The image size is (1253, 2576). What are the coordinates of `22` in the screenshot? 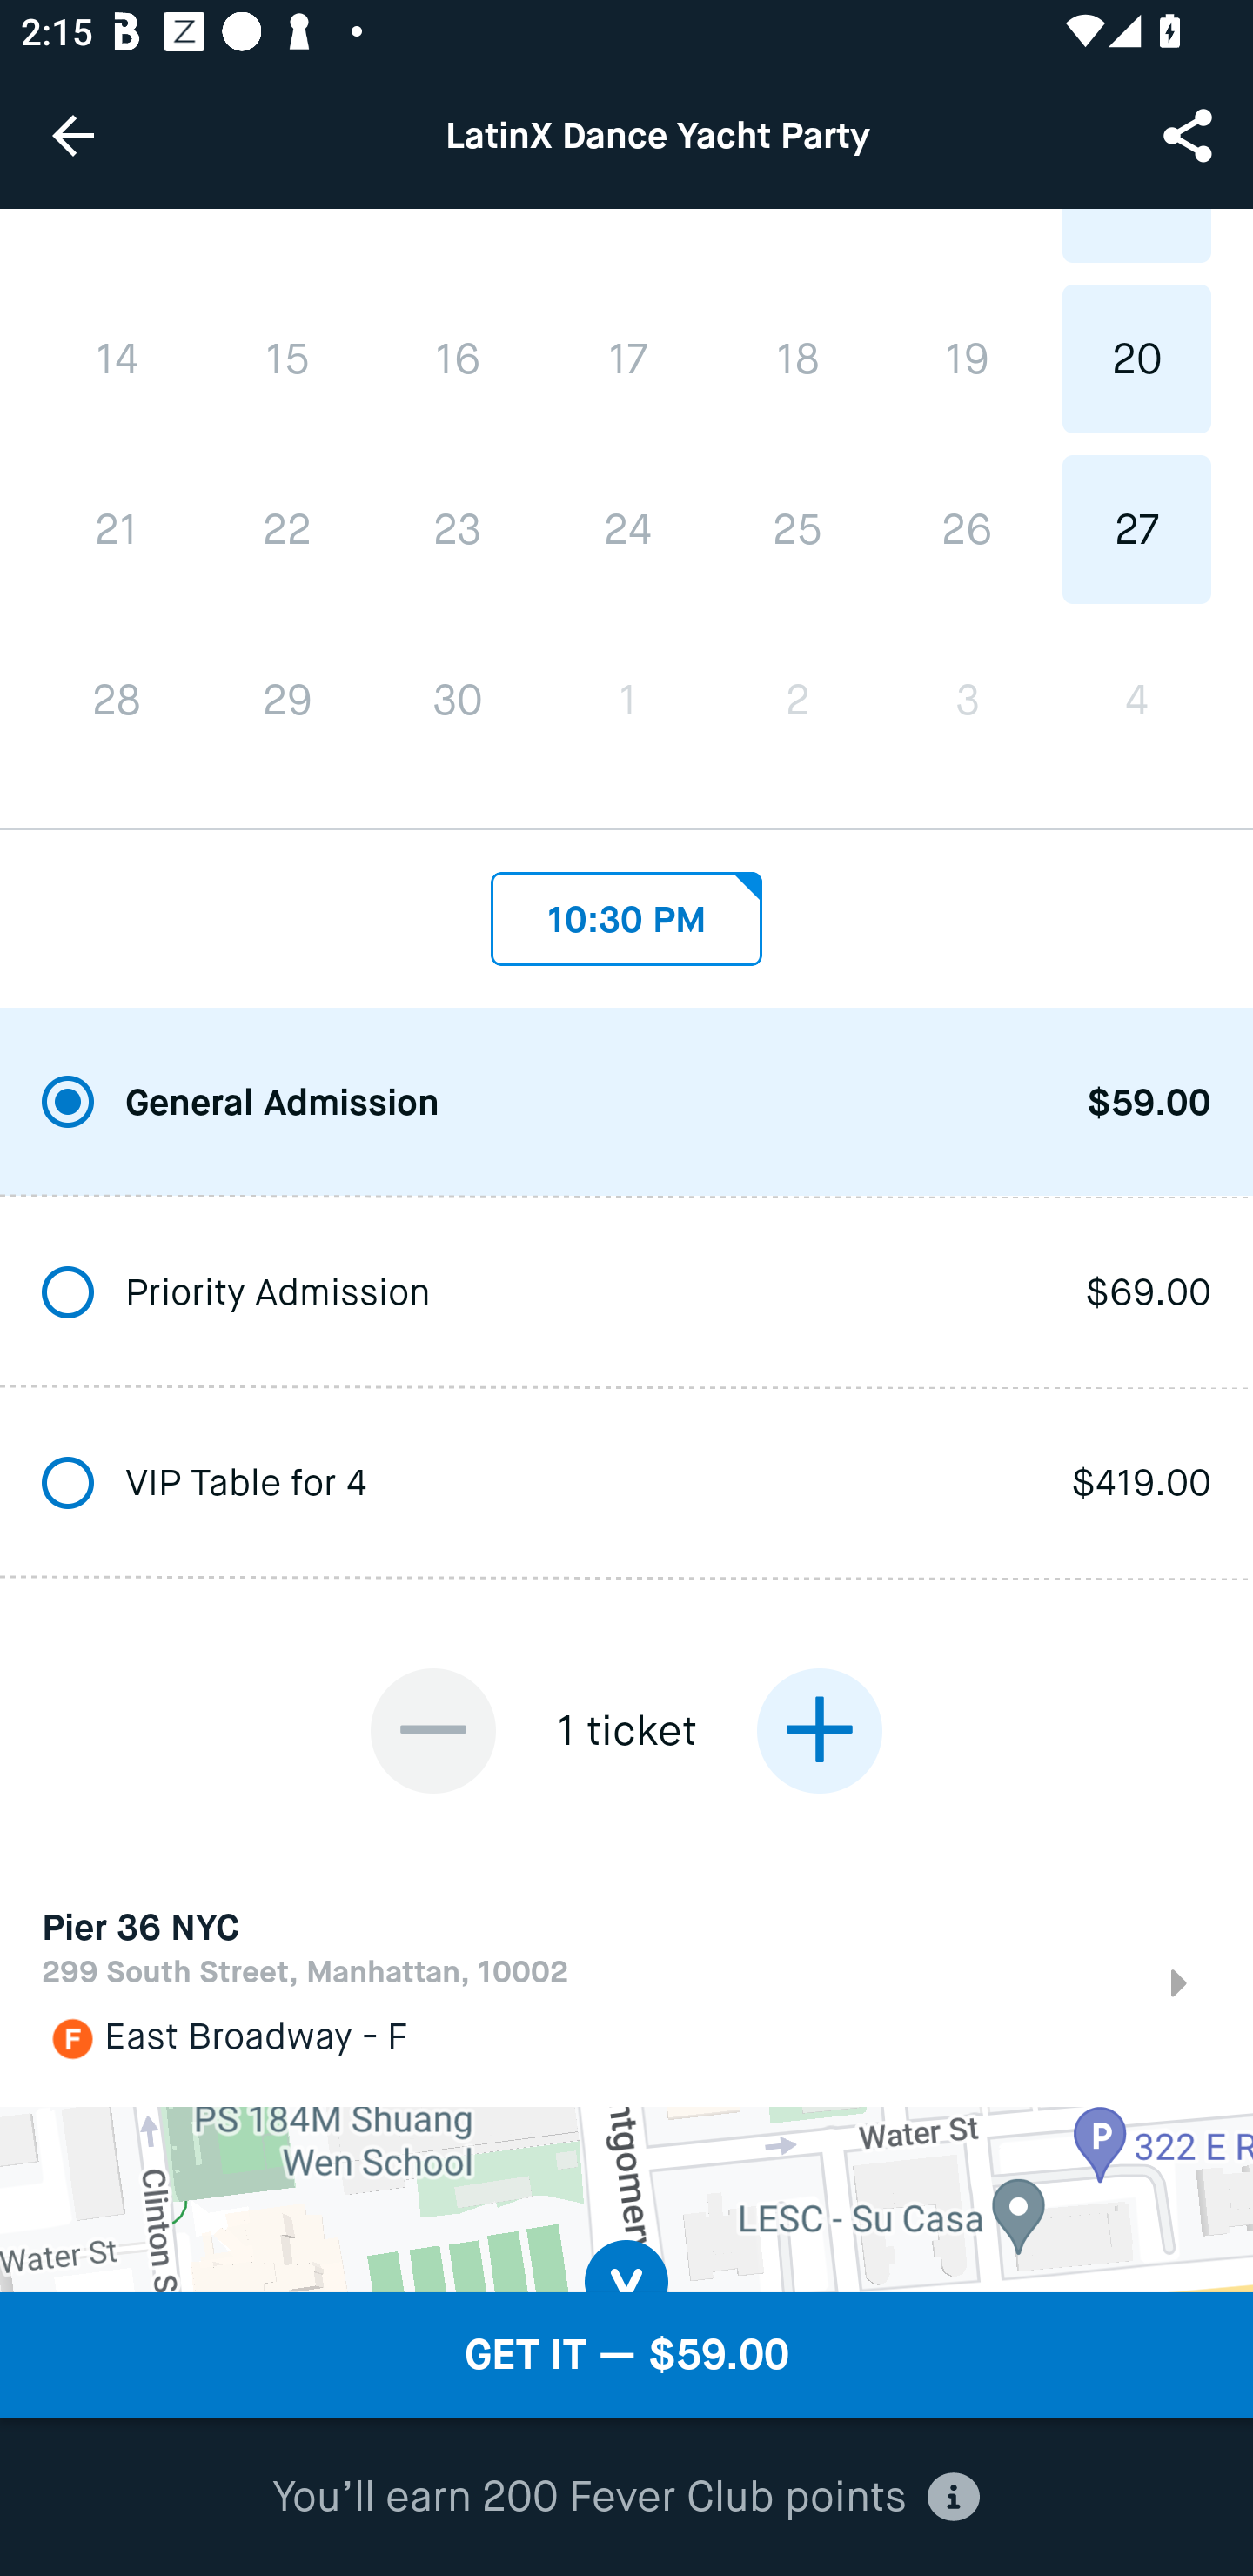 It's located at (287, 530).